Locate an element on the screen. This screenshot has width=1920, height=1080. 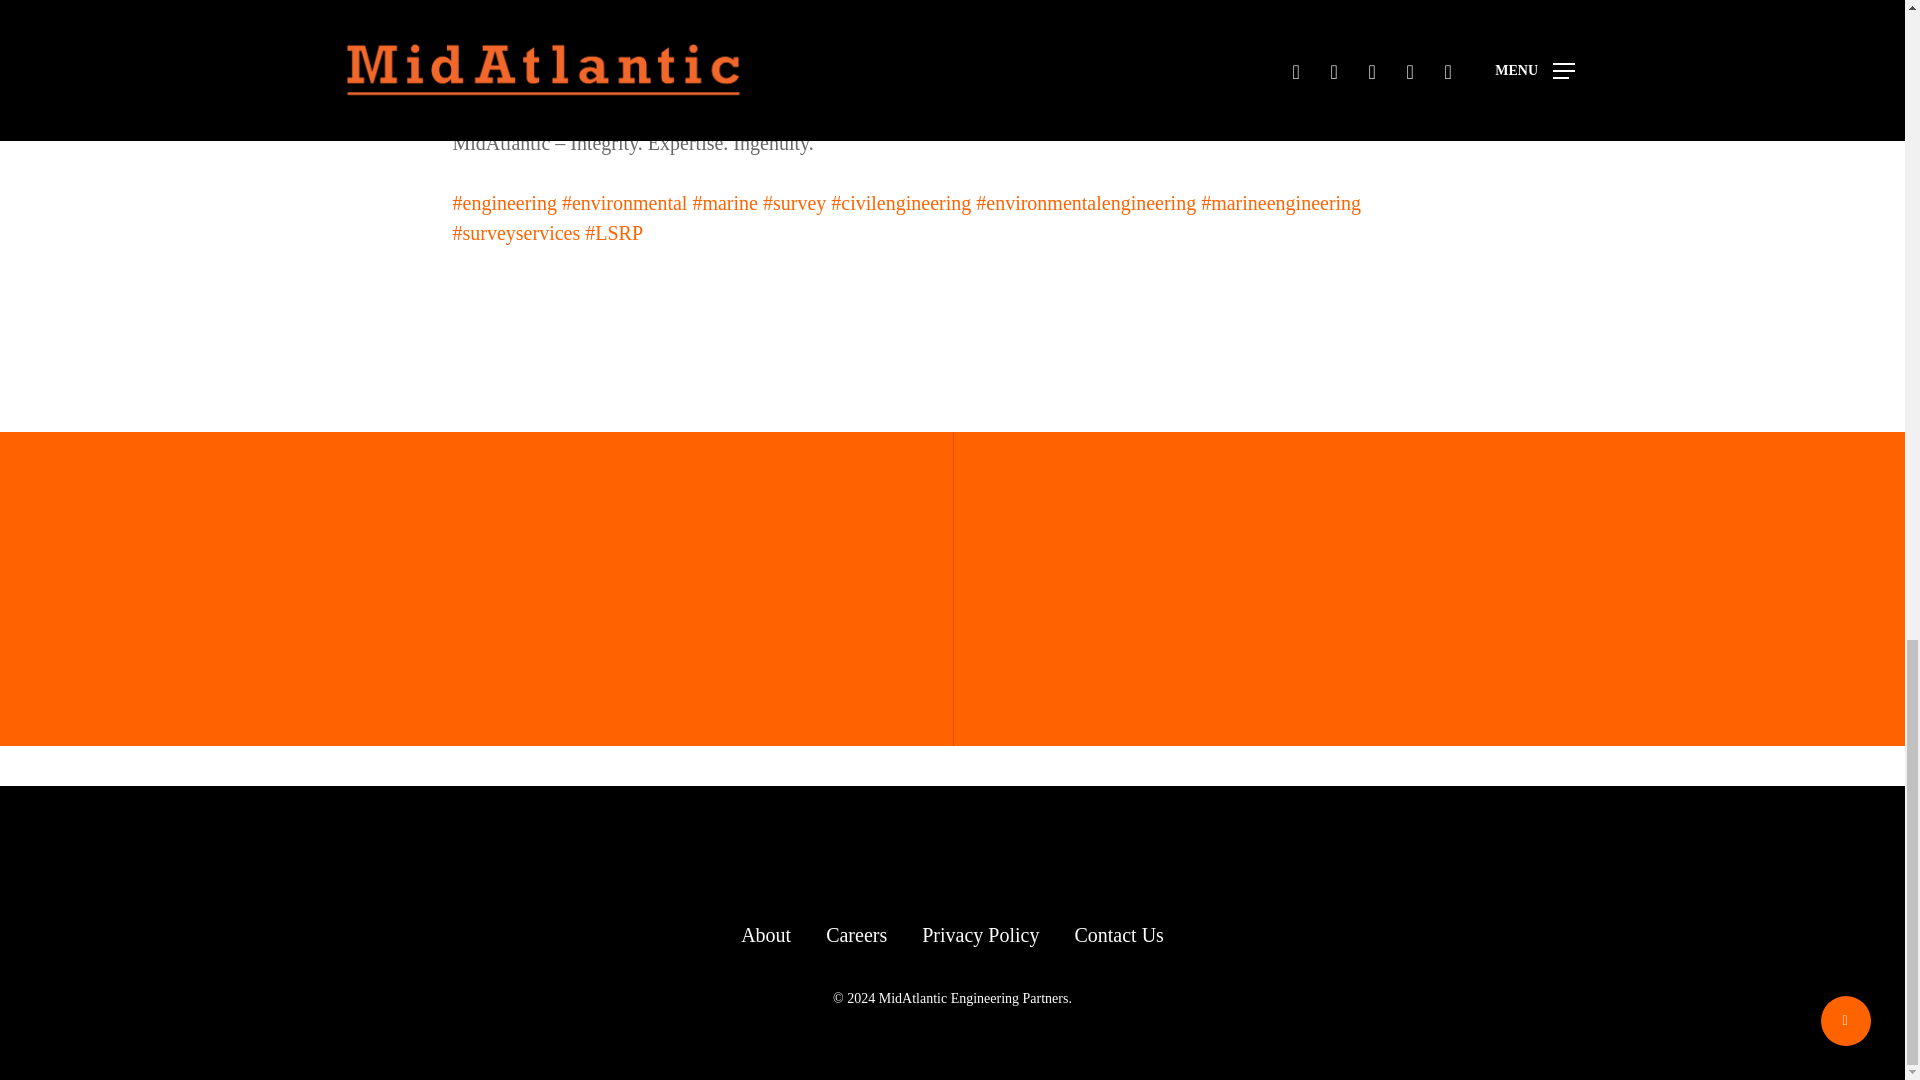
Privacy Policy is located at coordinates (980, 935).